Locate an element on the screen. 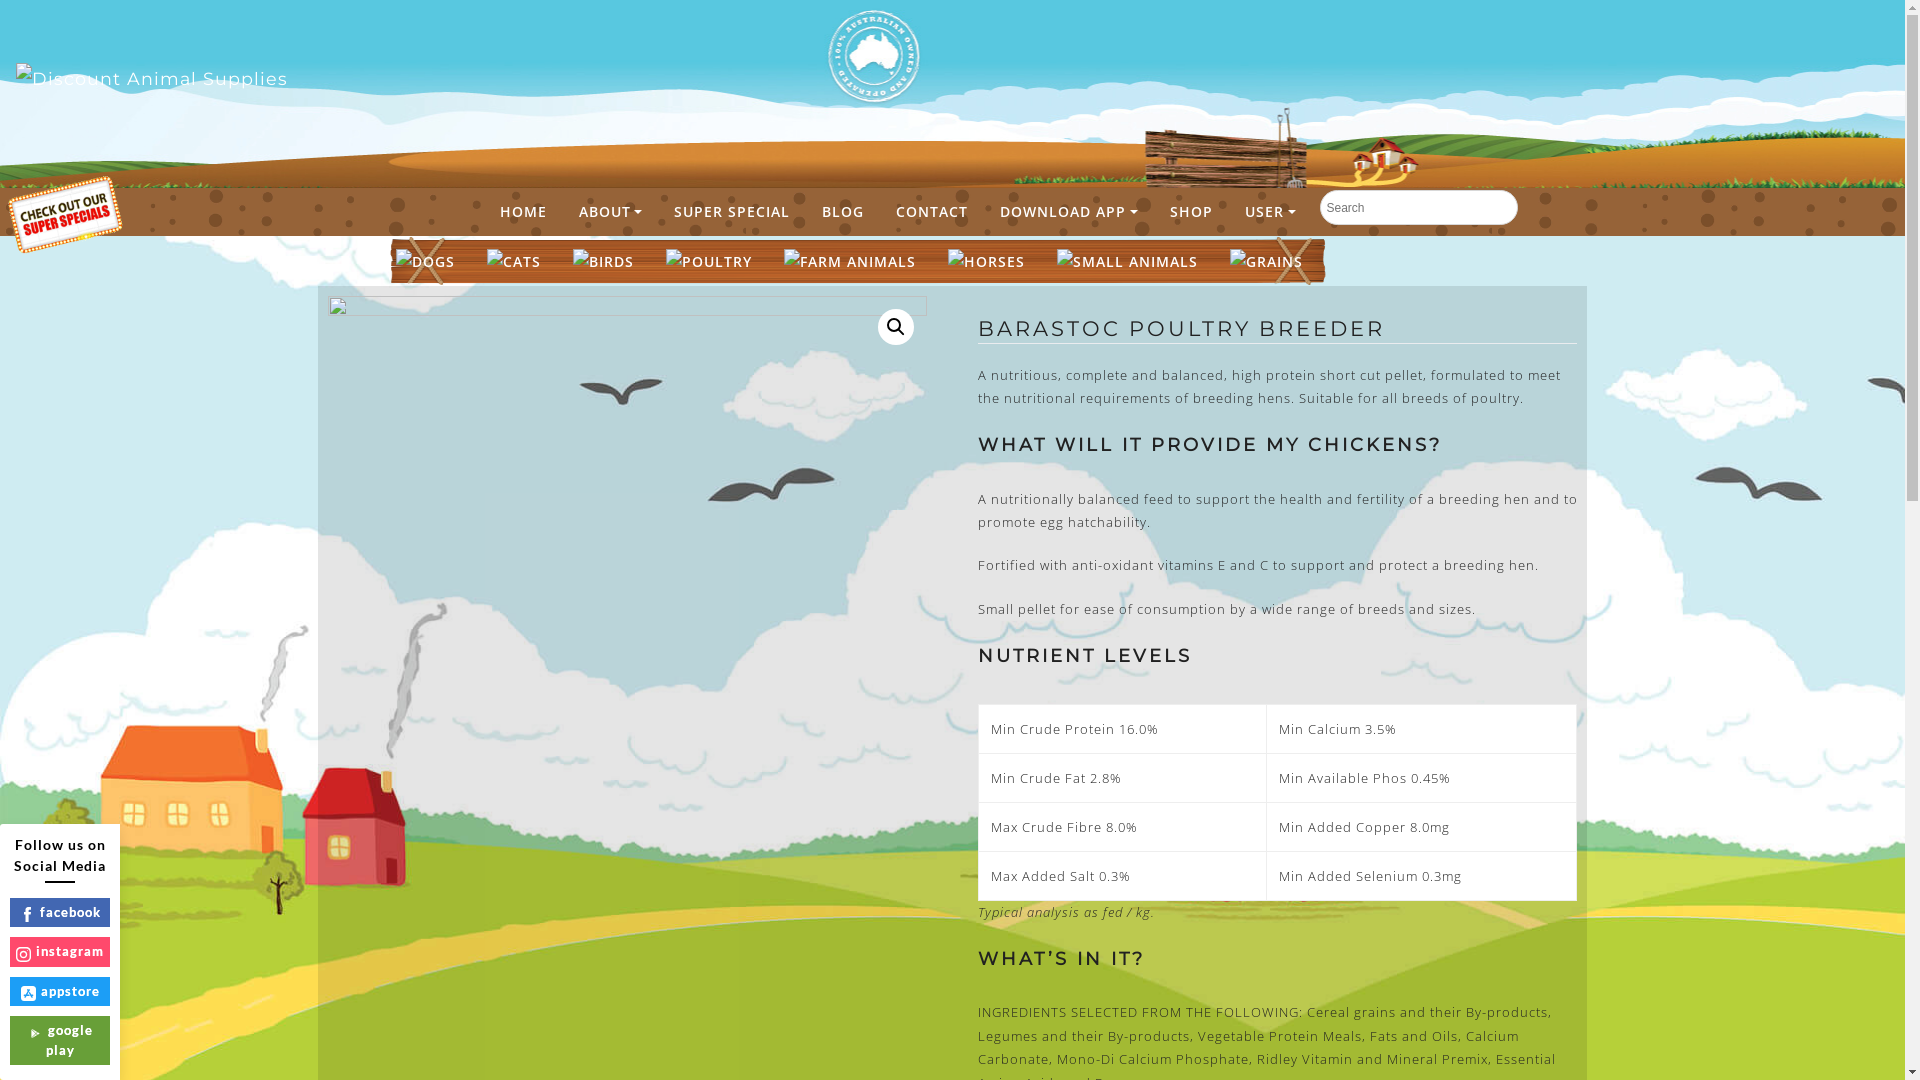 The height and width of the screenshot is (1080, 1920). Farm Animals is located at coordinates (850, 261).